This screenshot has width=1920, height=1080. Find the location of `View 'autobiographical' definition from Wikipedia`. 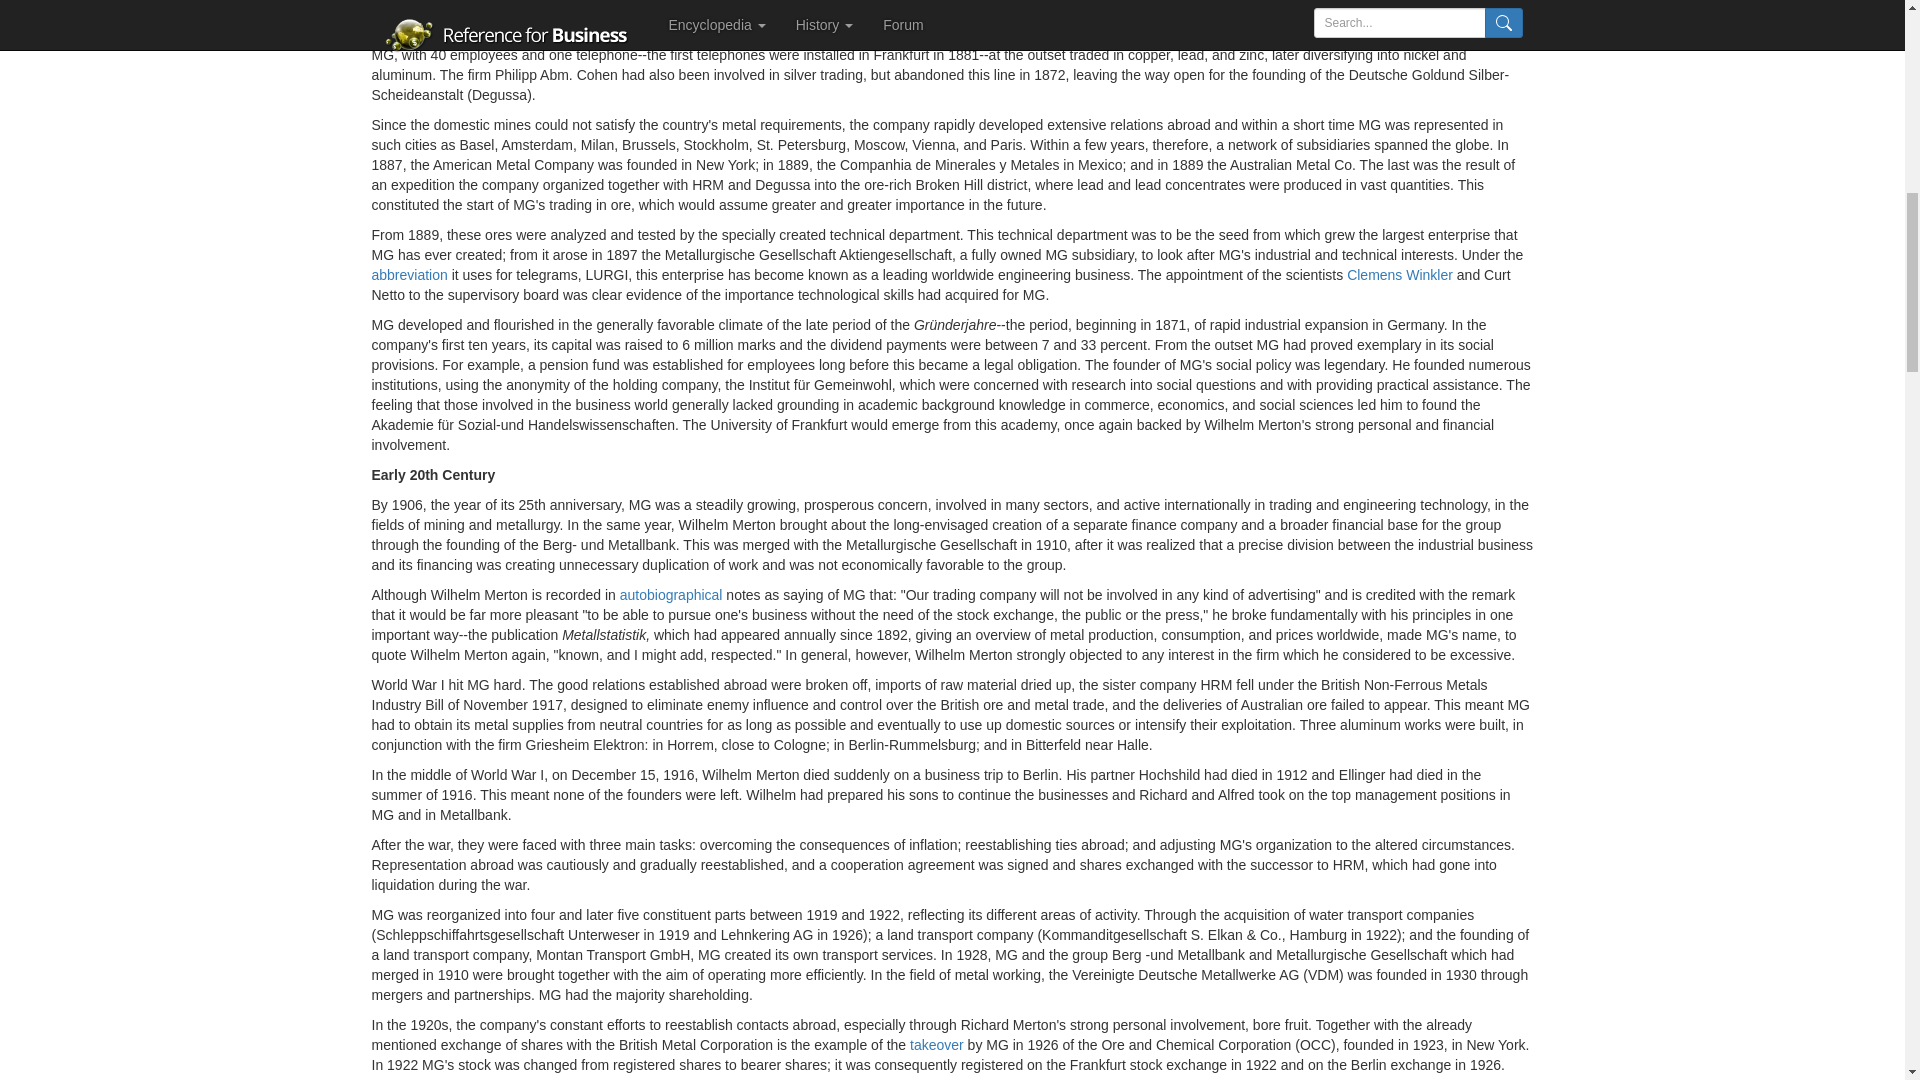

View 'autobiographical' definition from Wikipedia is located at coordinates (672, 594).